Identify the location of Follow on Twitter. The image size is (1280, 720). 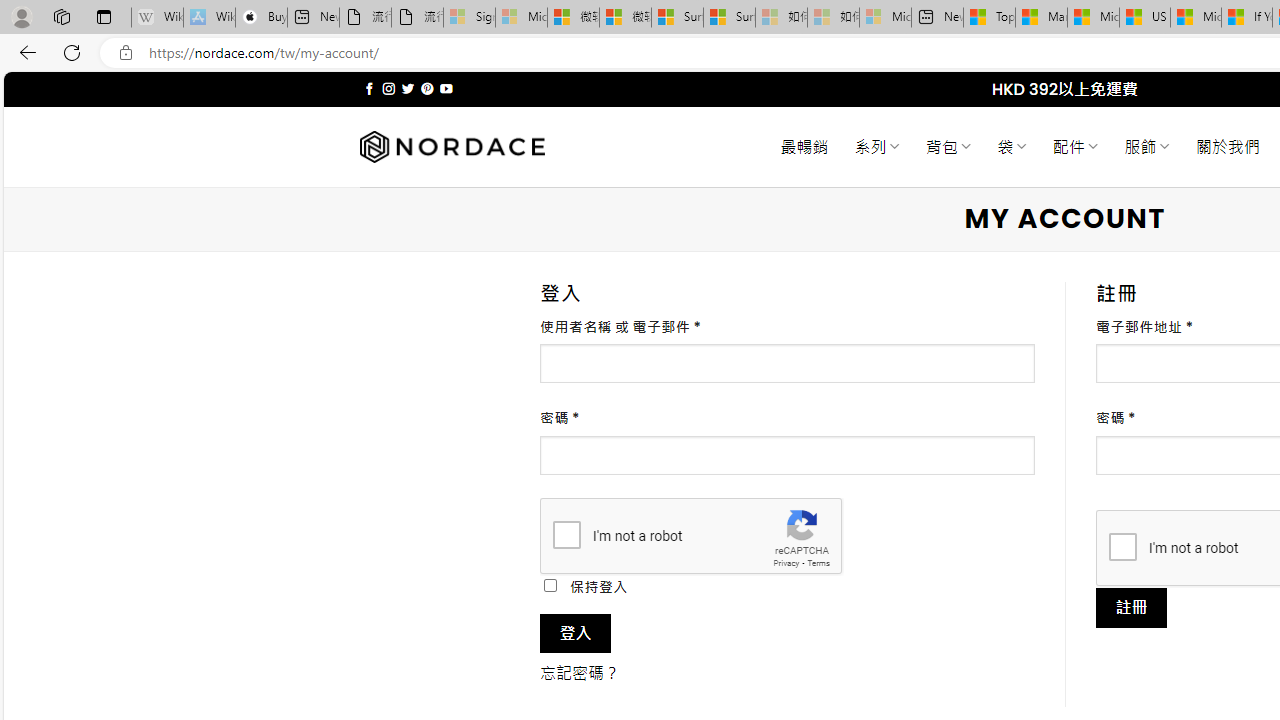
(406, 88).